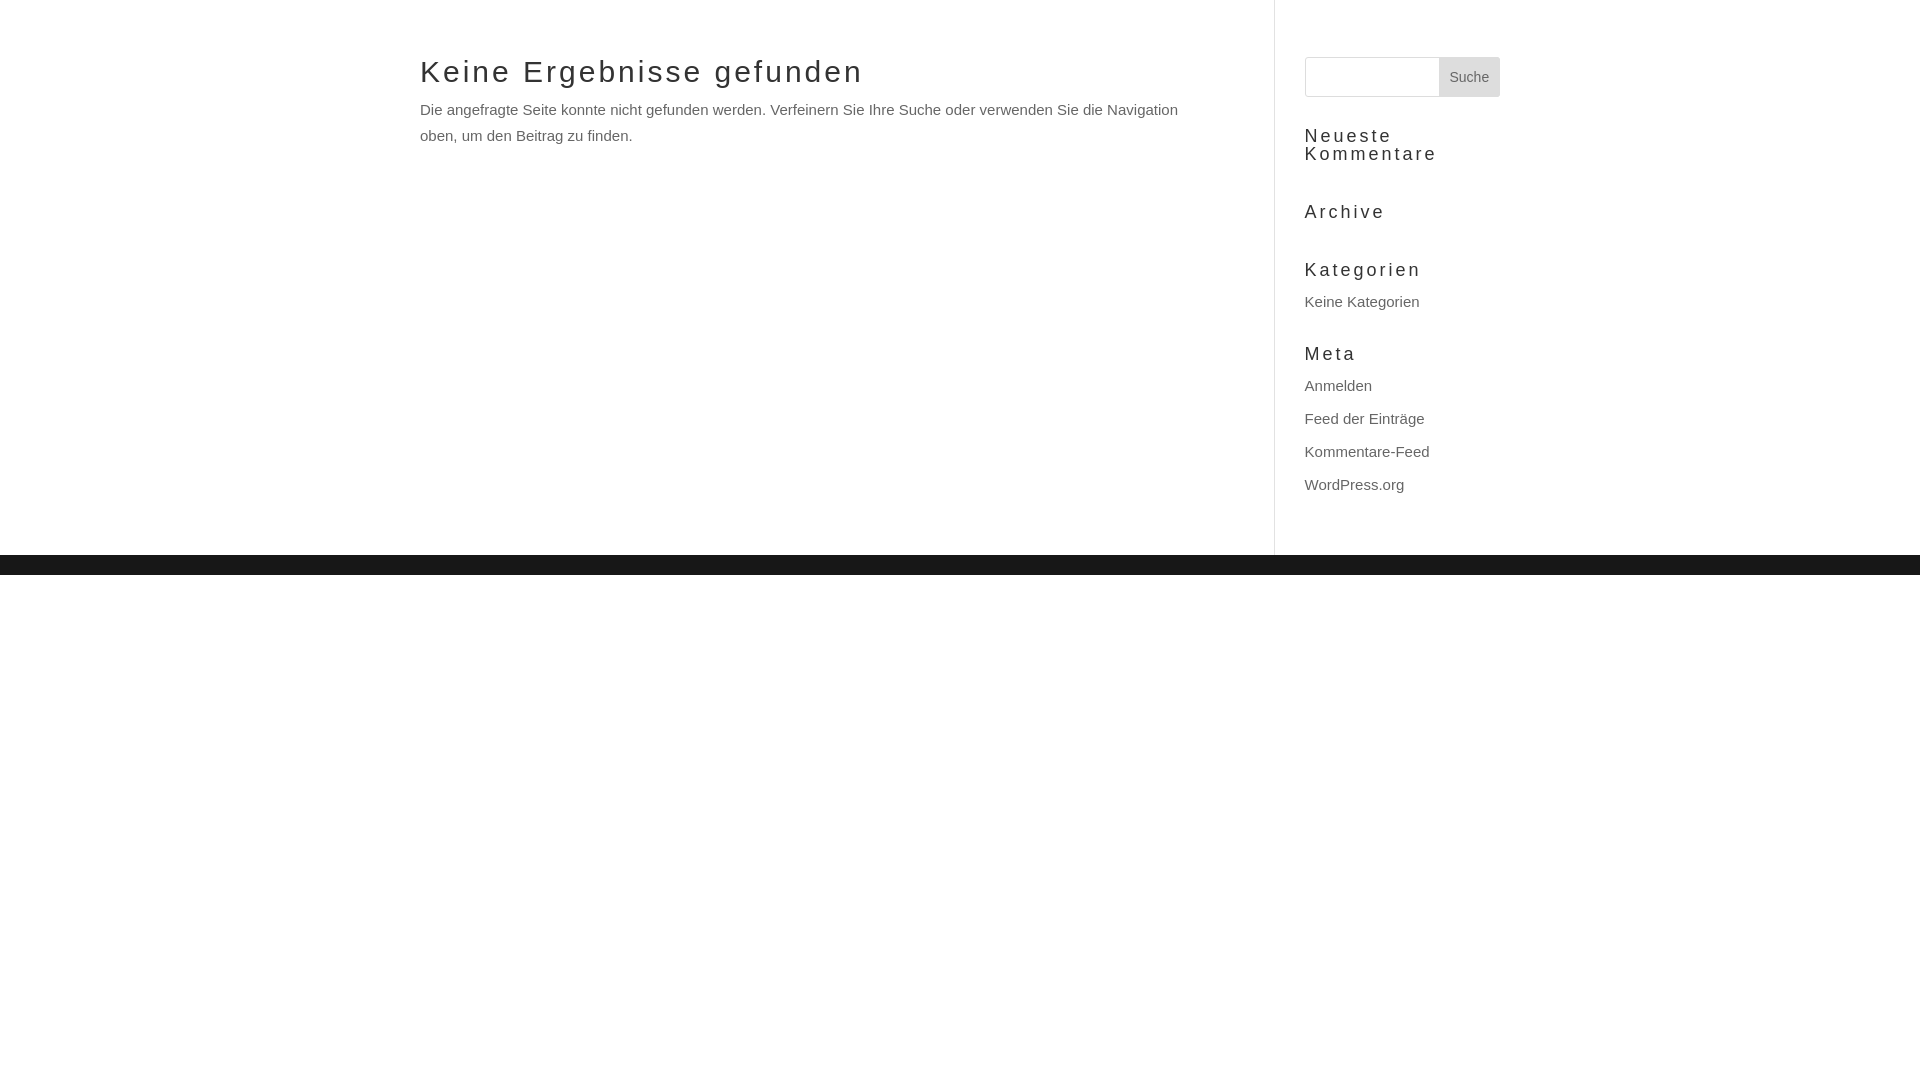  Describe the element at coordinates (1355, 484) in the screenshot. I see `WordPress.org` at that location.